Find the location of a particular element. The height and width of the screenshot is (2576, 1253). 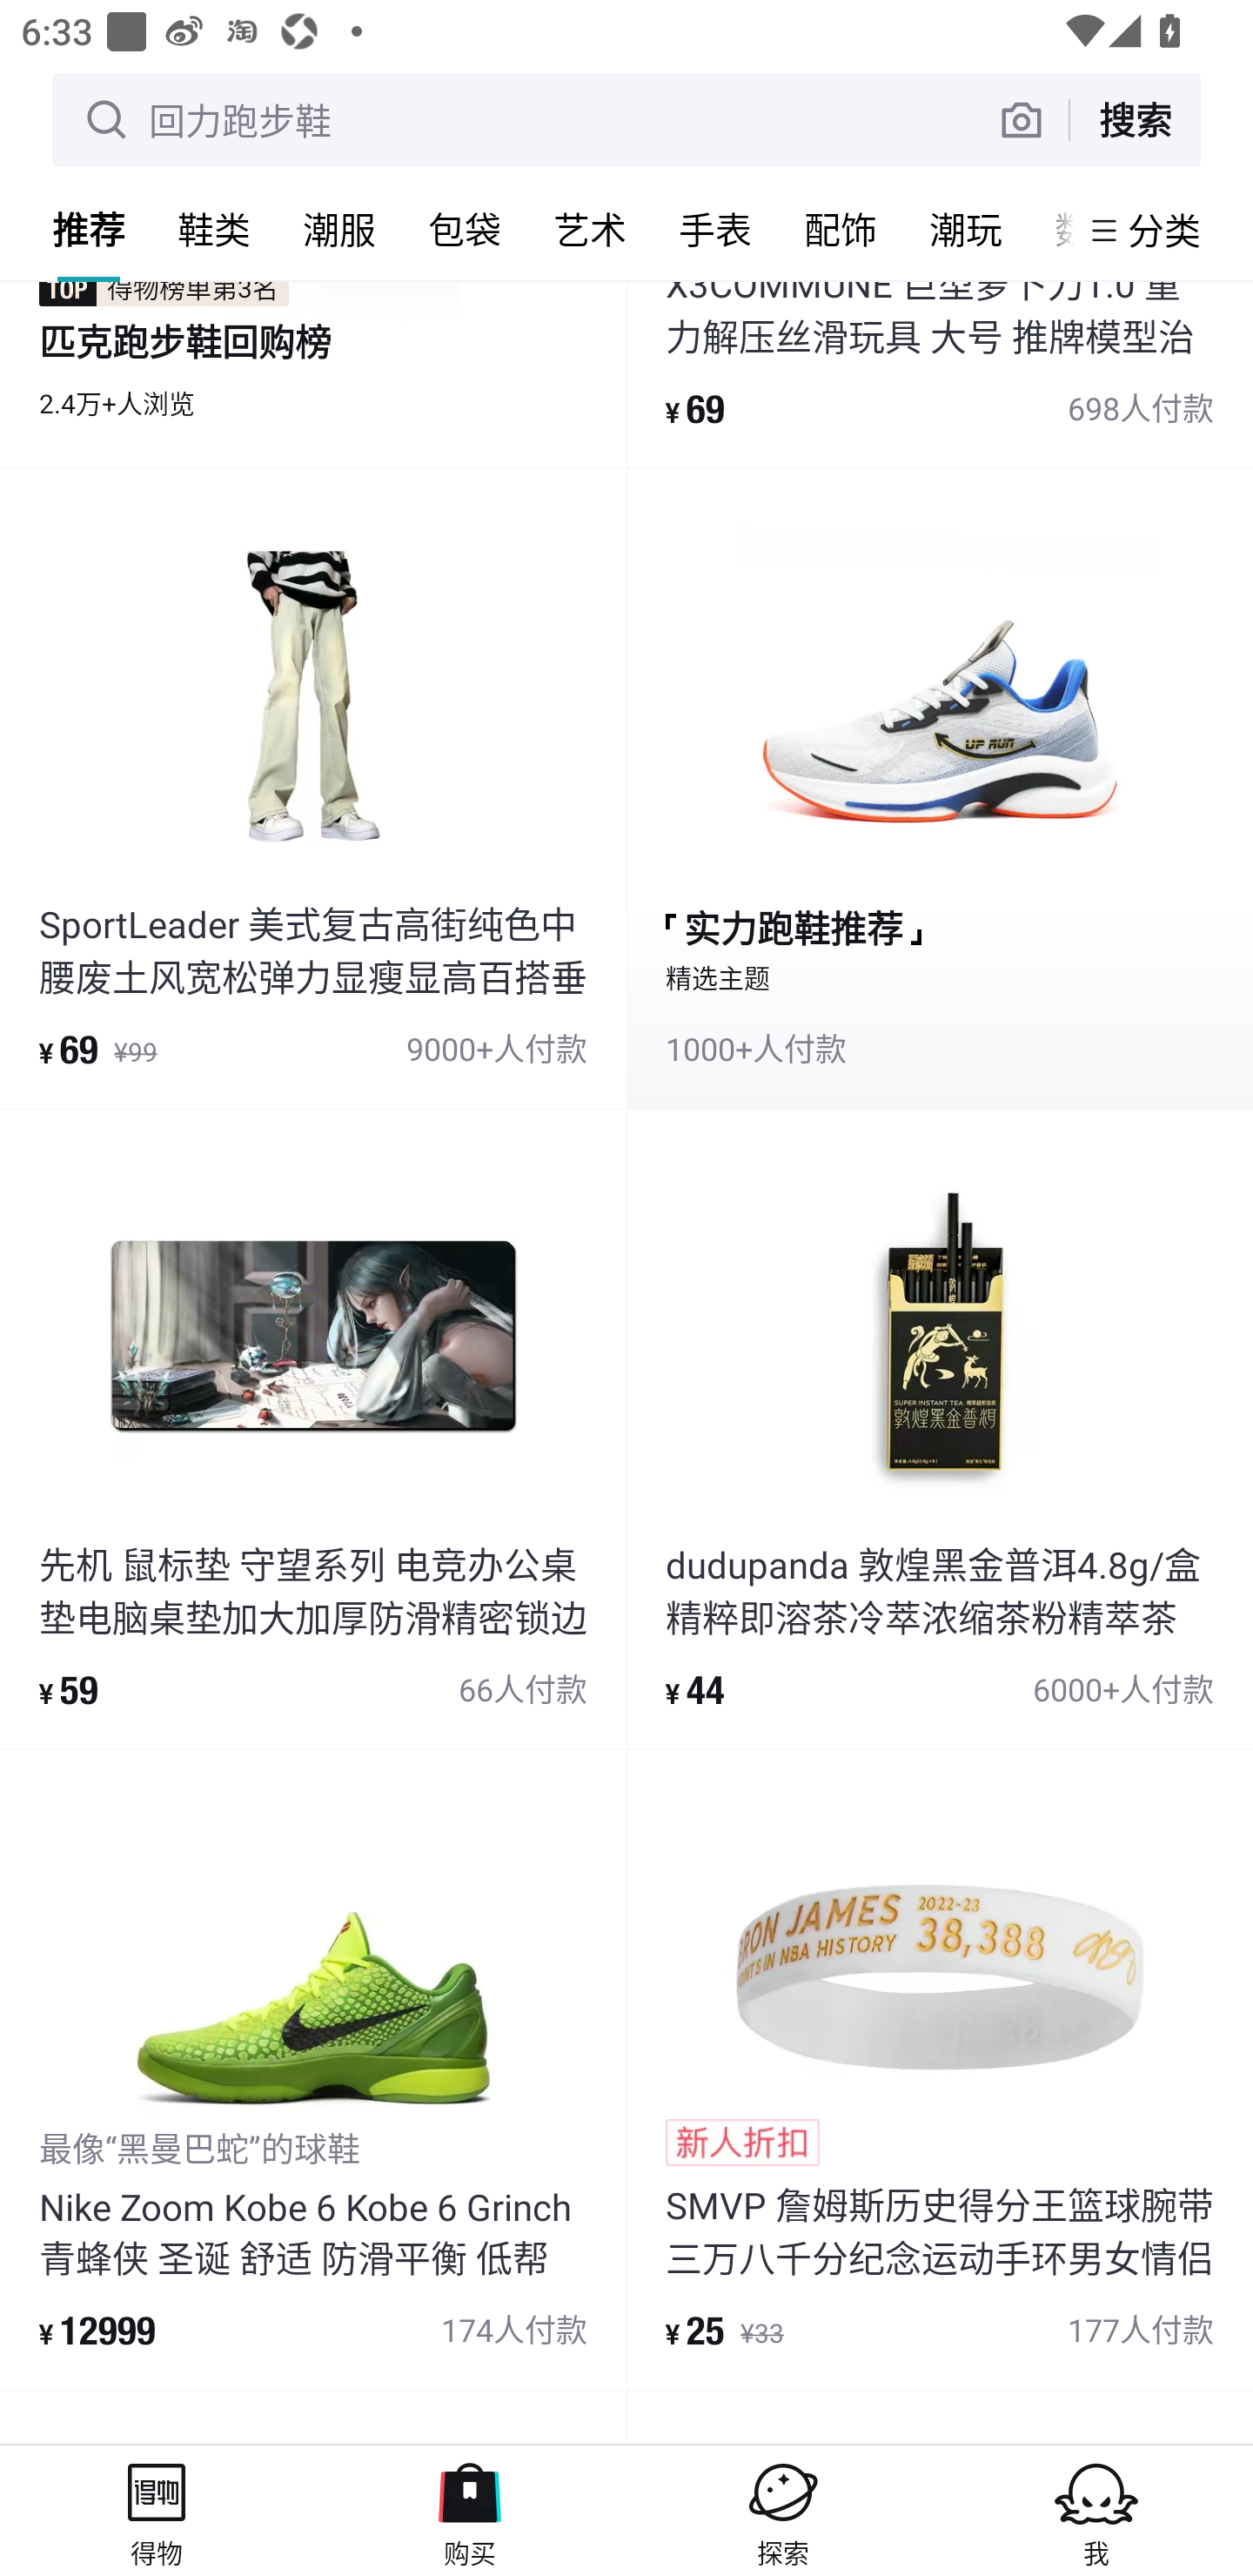

潮服 is located at coordinates (339, 229).